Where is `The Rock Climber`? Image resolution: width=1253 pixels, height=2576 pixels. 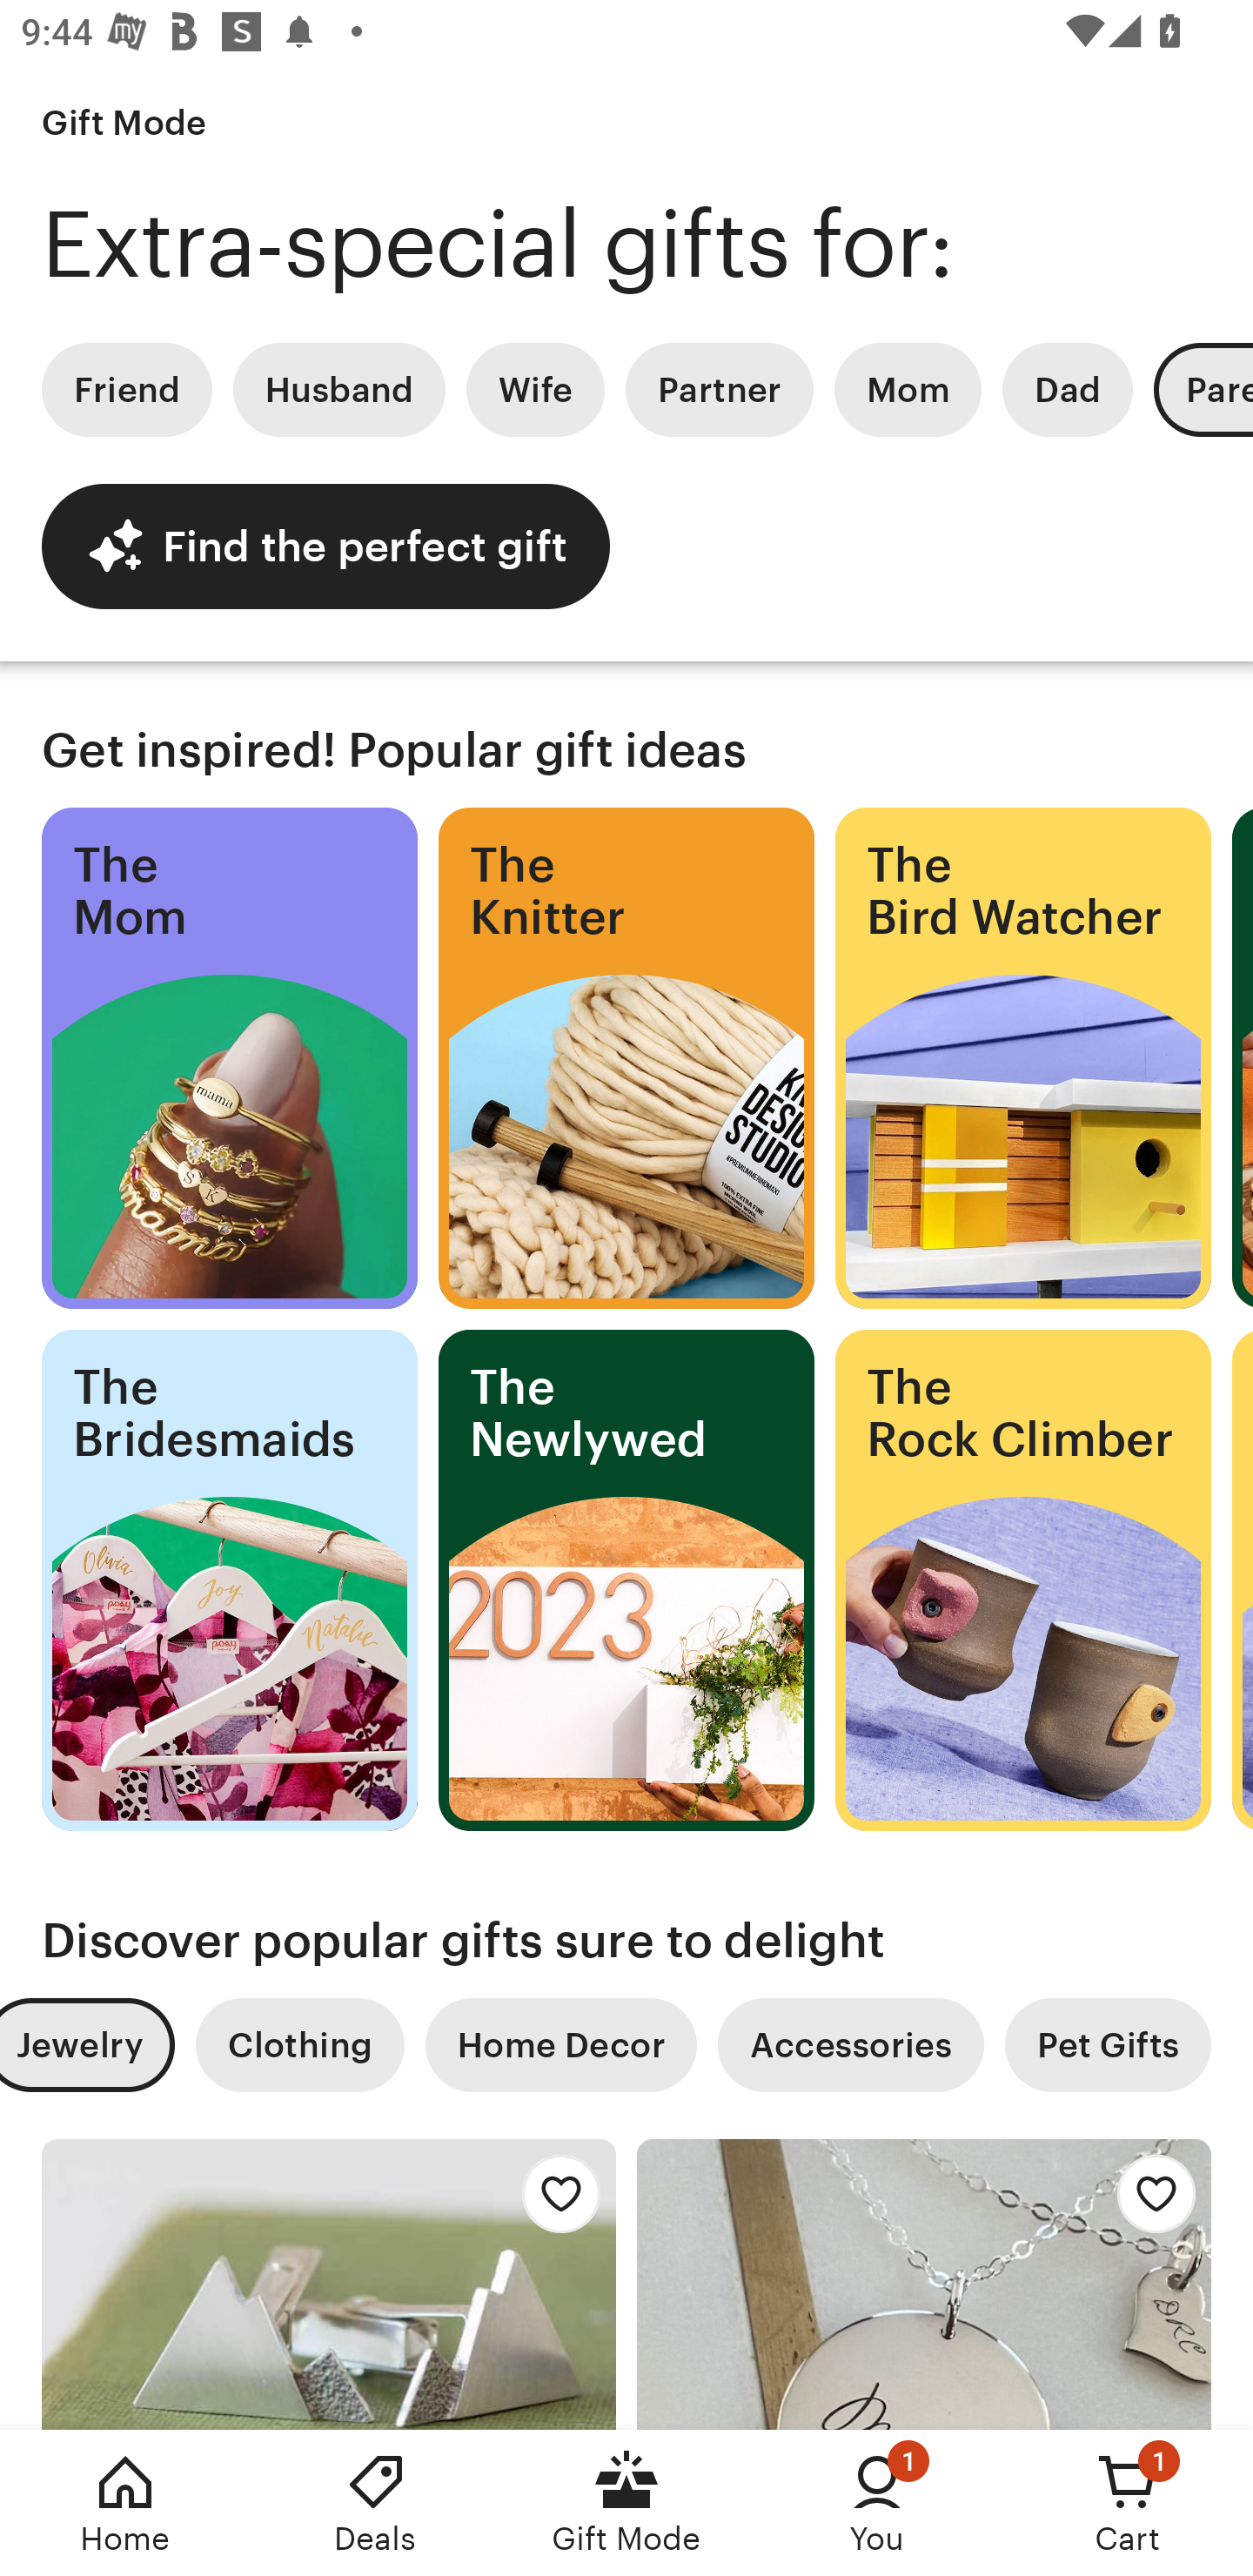 The Rock Climber is located at coordinates (1023, 1580).